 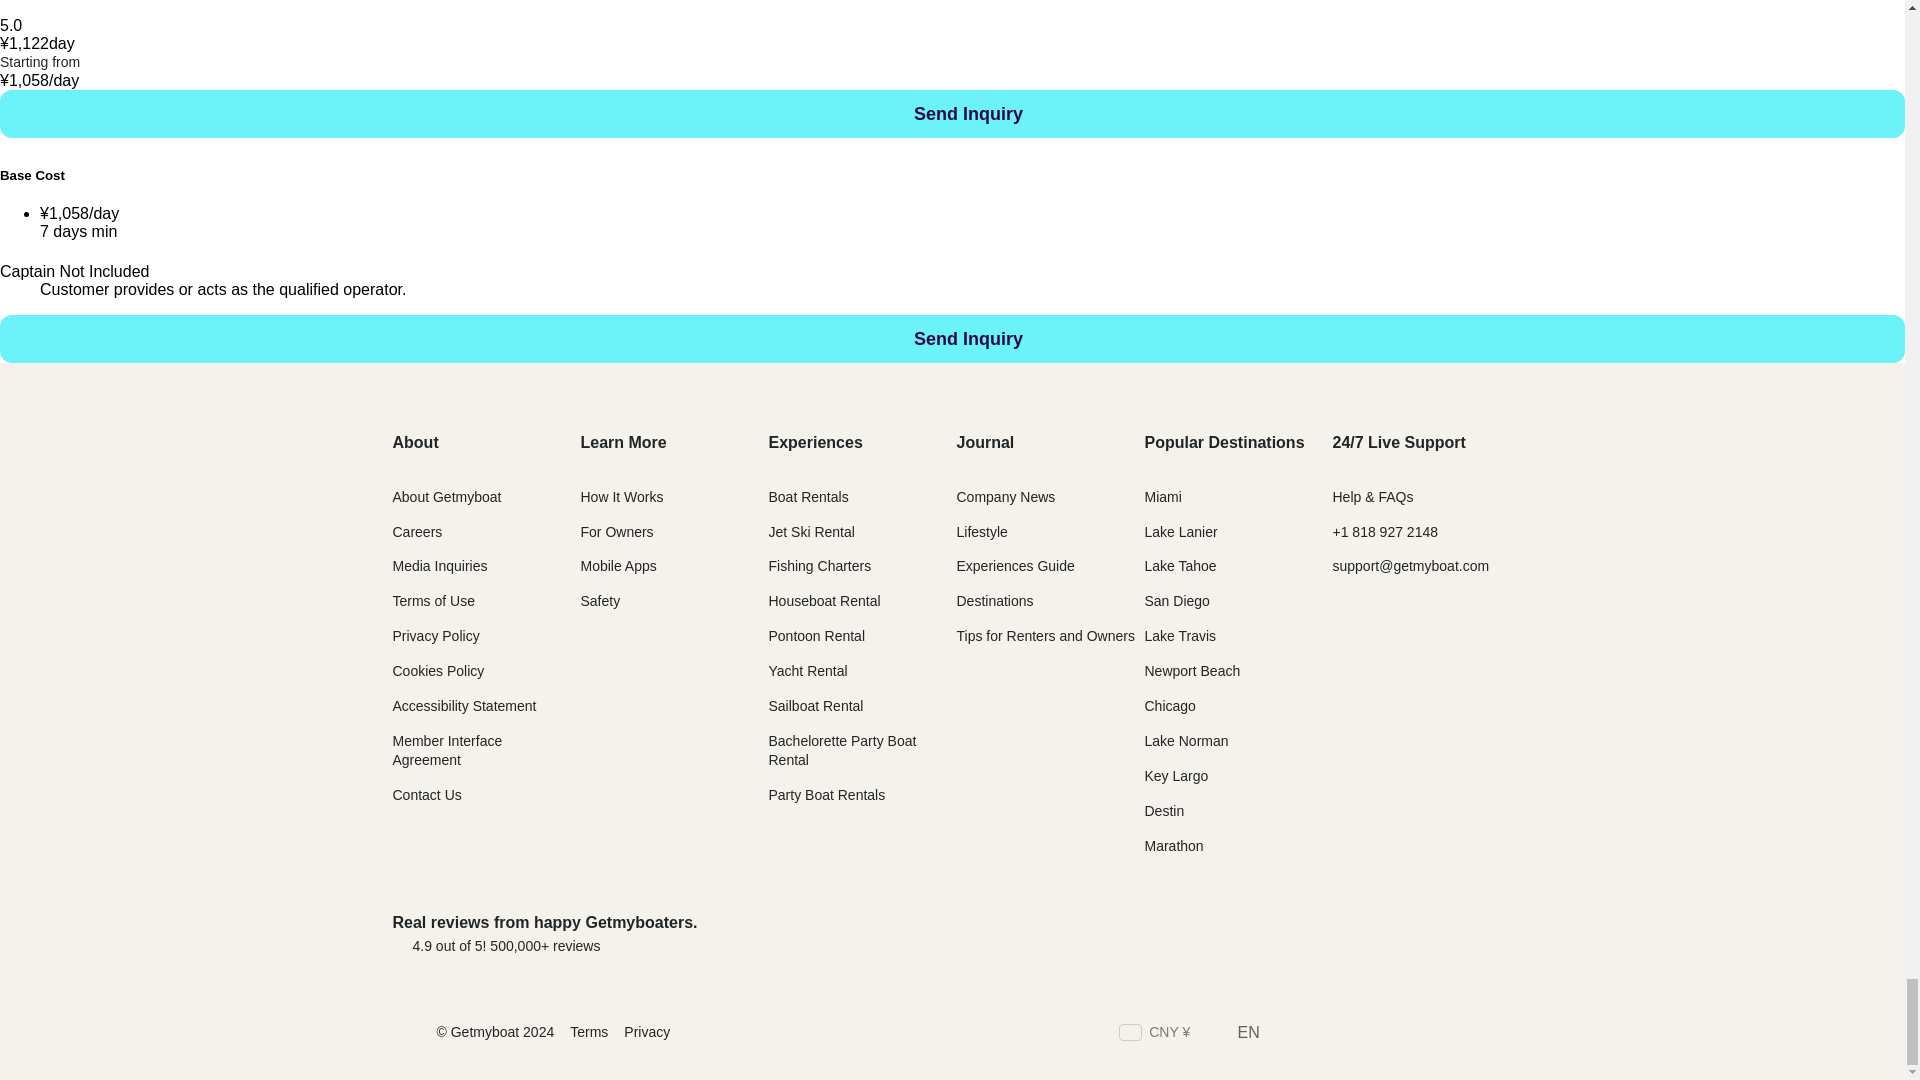 I want to click on Instagram, so click(x=1357, y=1034).